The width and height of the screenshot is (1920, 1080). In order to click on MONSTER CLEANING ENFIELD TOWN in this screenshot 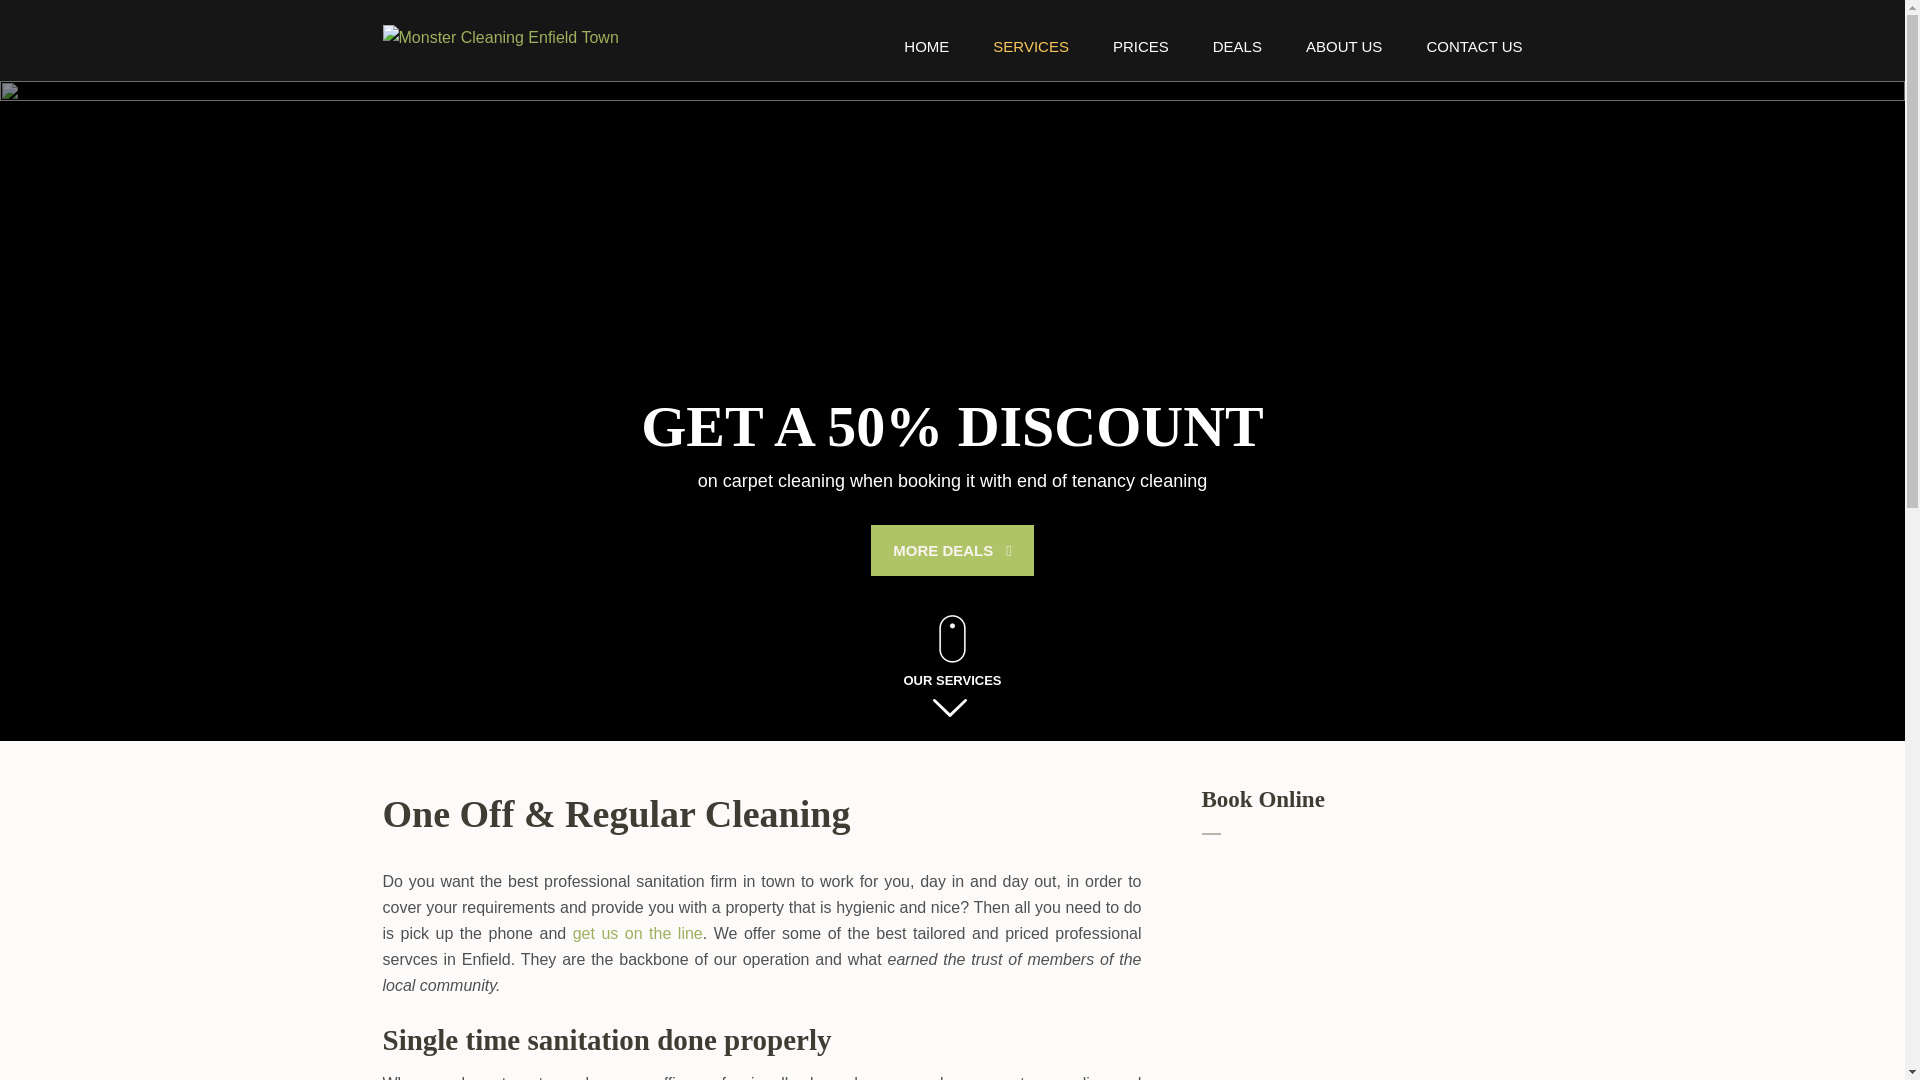, I will do `click(645, 65)`.